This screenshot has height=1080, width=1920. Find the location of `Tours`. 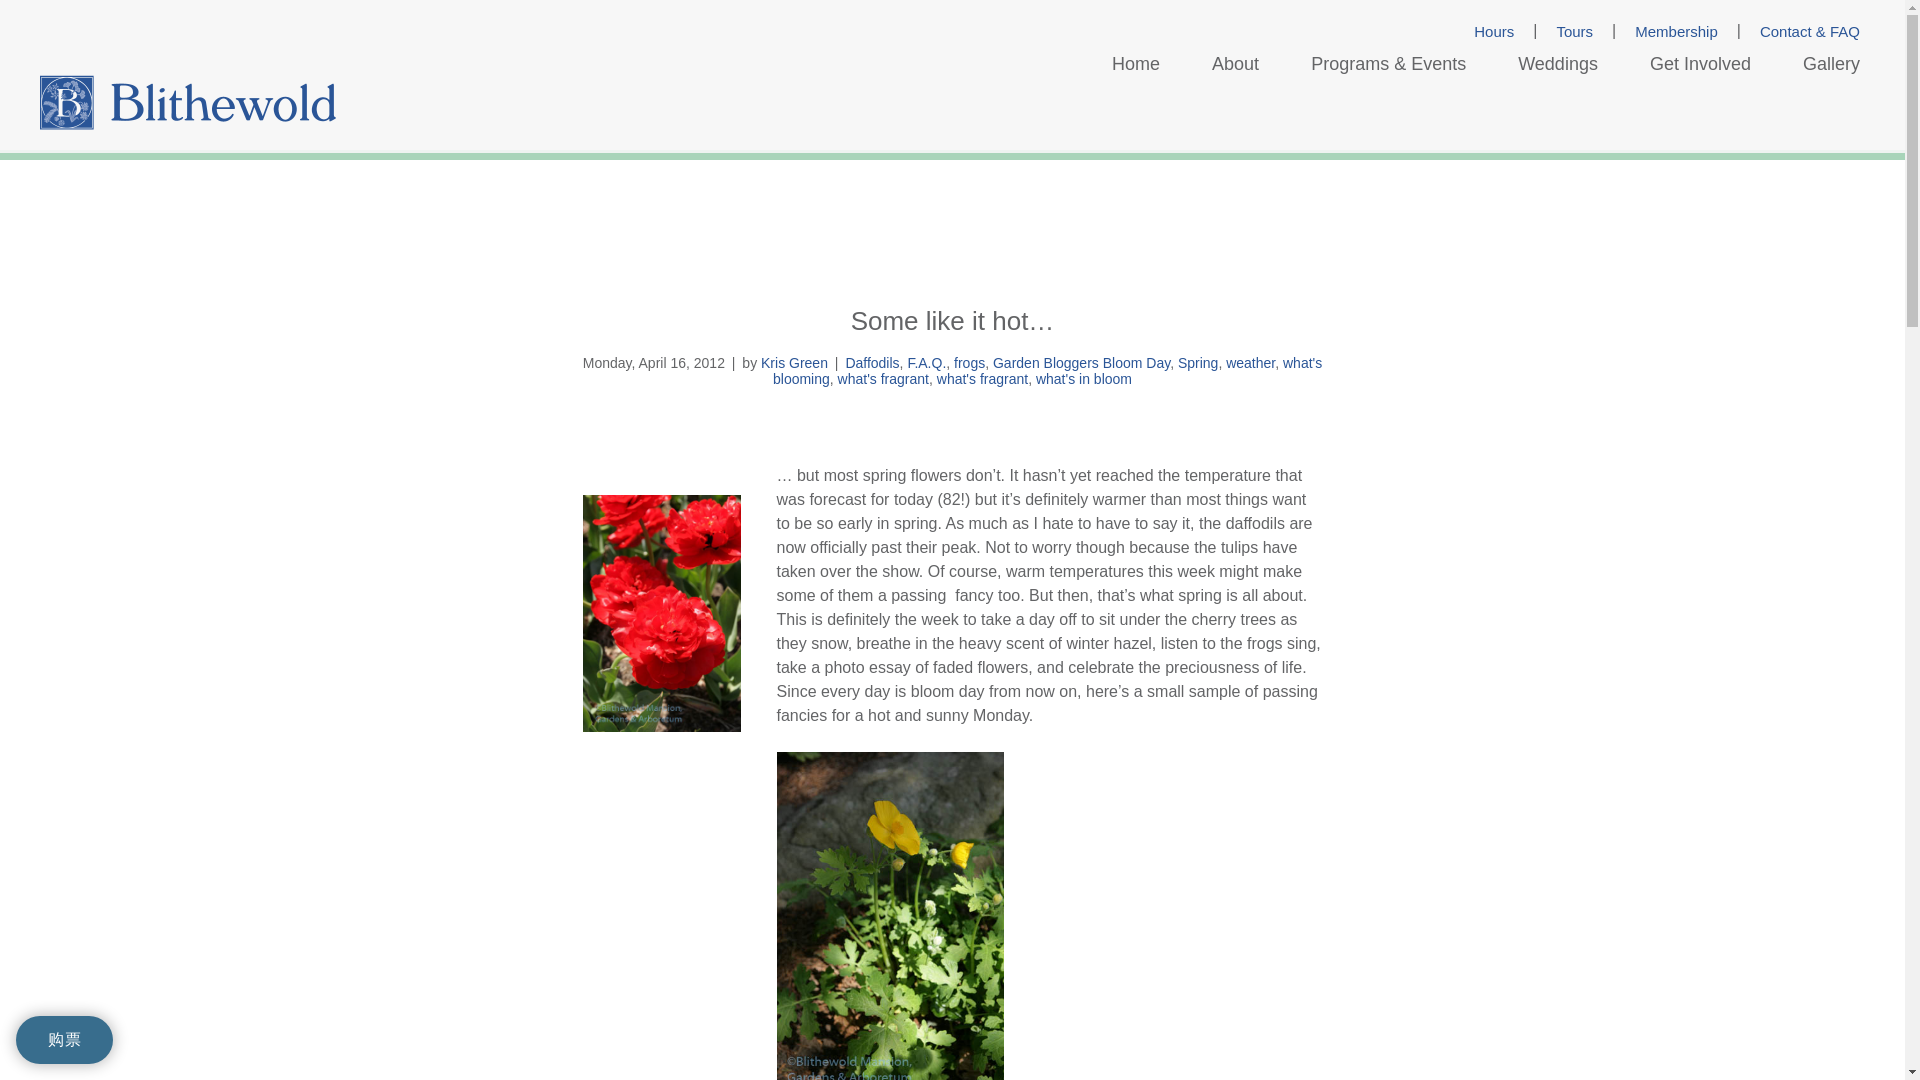

Tours is located at coordinates (1574, 32).